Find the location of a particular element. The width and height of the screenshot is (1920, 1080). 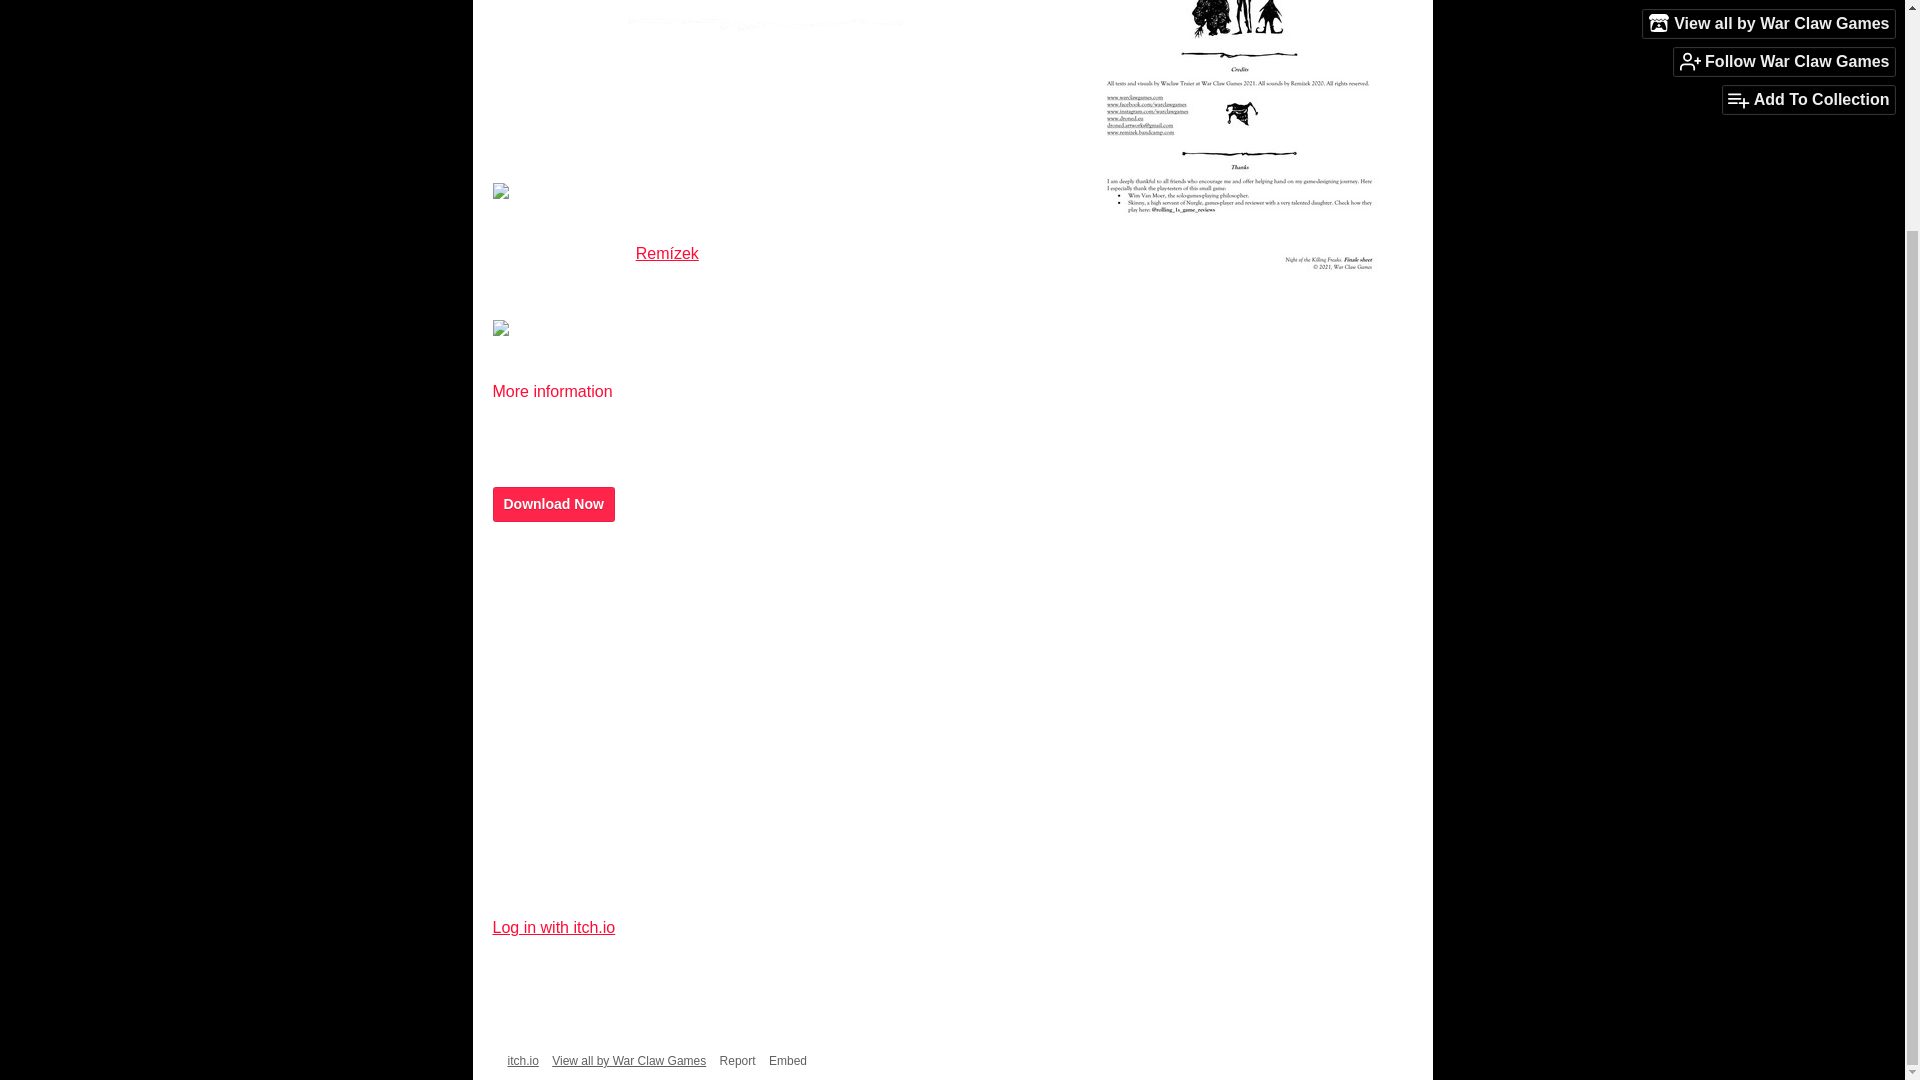

Download Now is located at coordinates (552, 504).